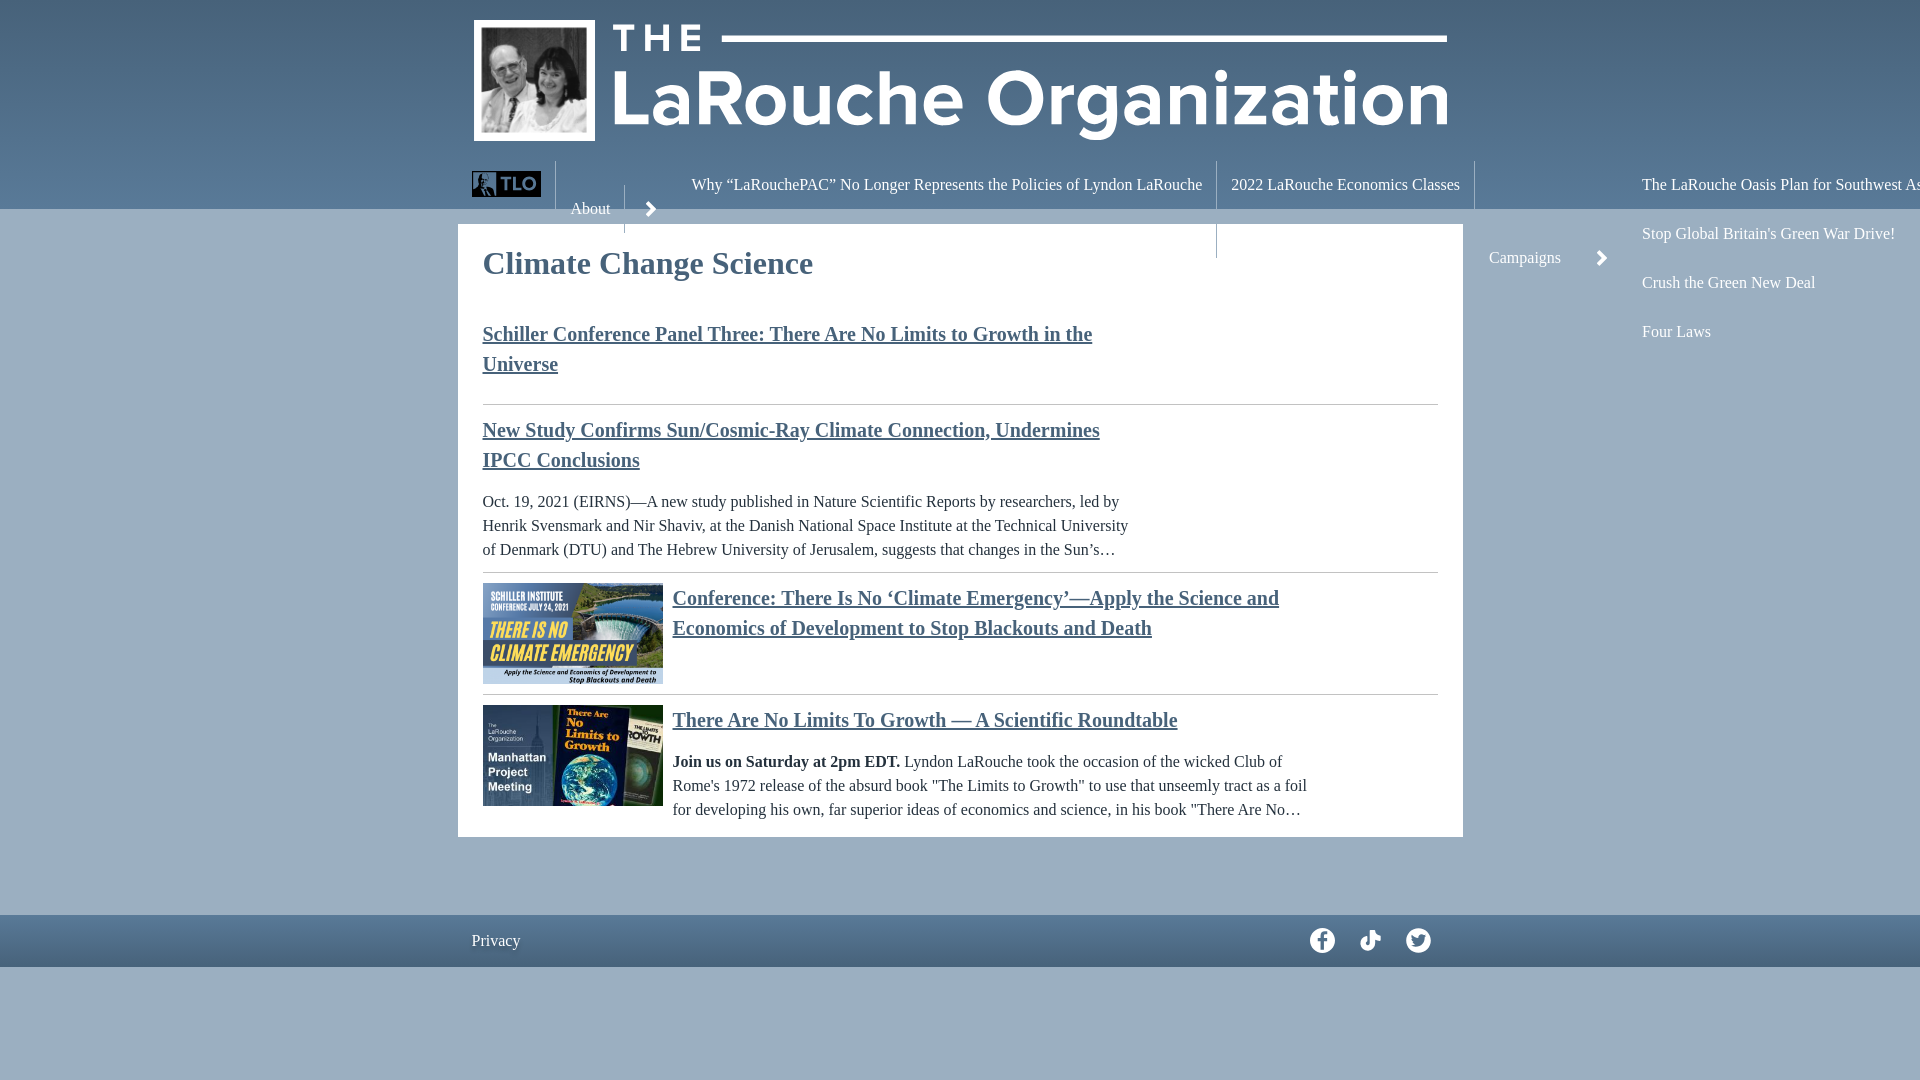 Image resolution: width=1920 pixels, height=1080 pixels. What do you see at coordinates (1346, 184) in the screenshot?
I see `2022 LaRouche Economics Classes` at bounding box center [1346, 184].